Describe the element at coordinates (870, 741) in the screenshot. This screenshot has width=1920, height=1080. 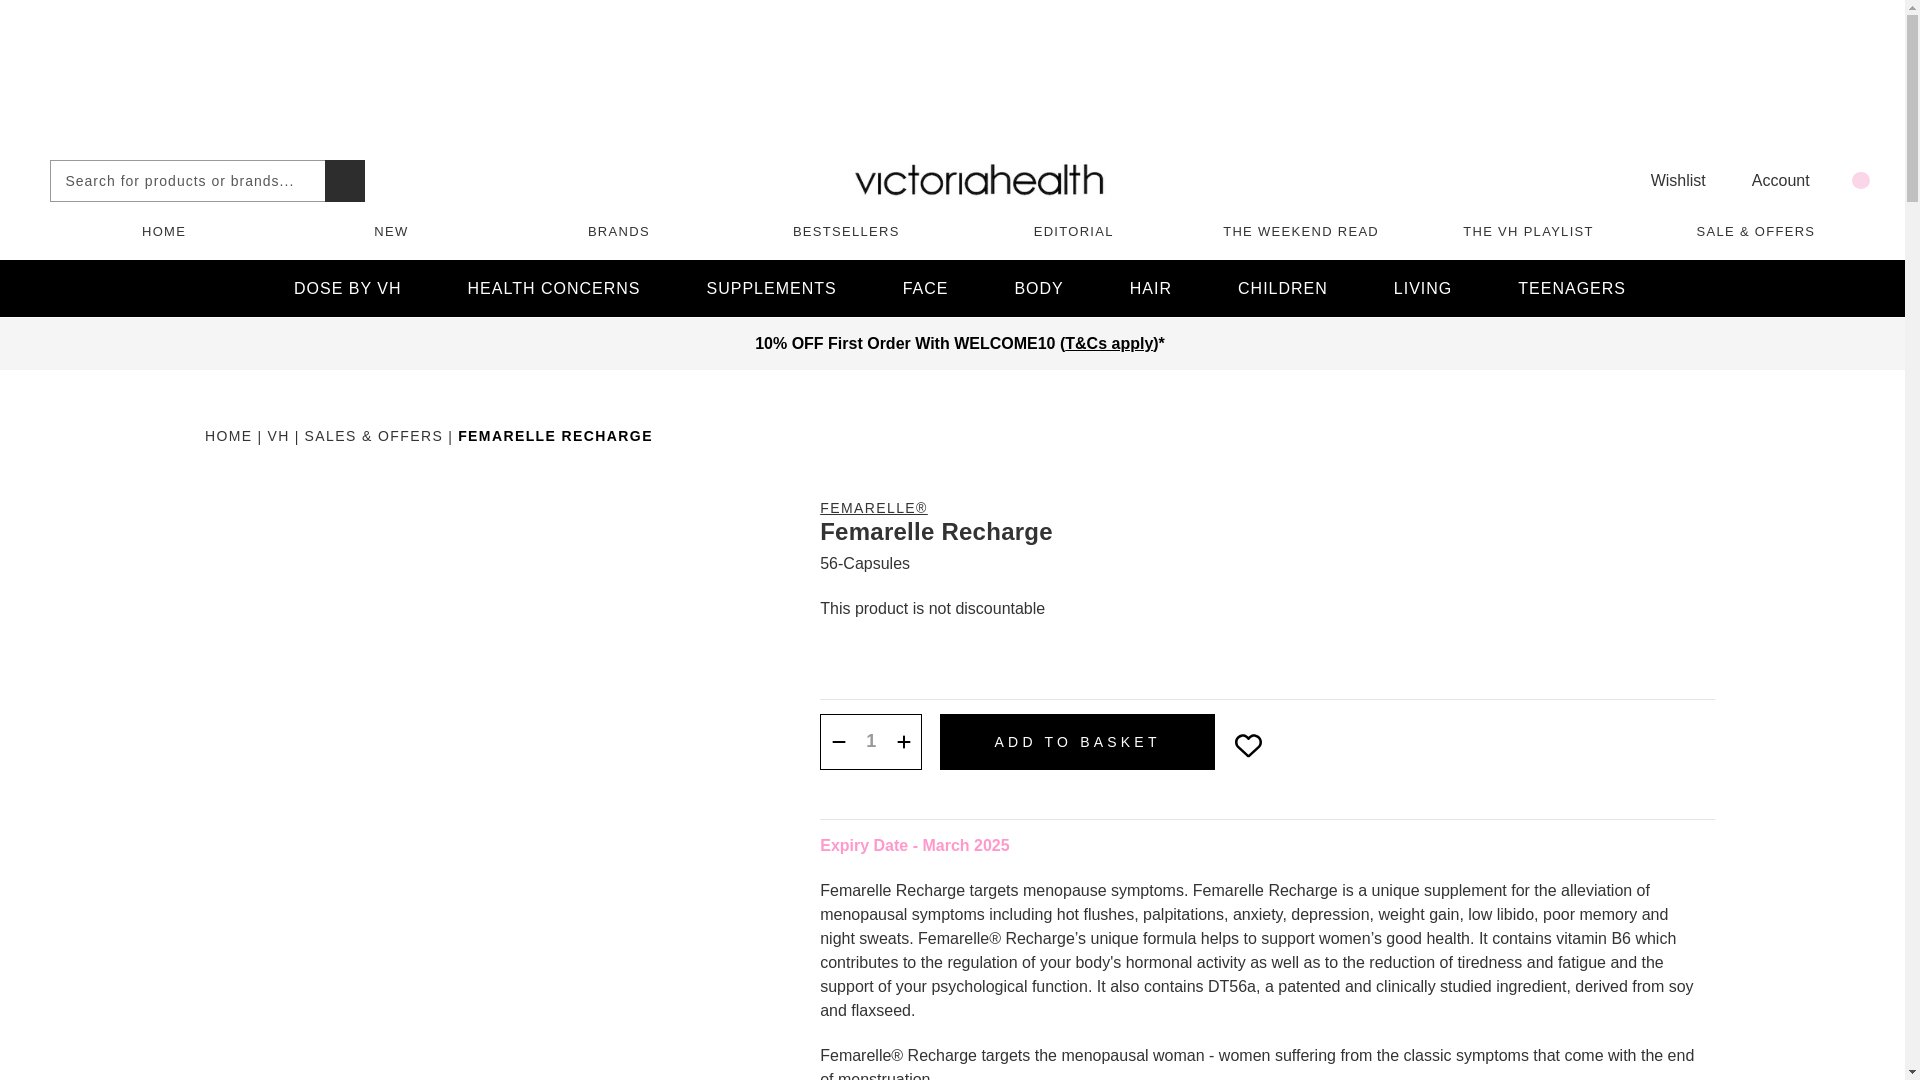
I see `1` at that location.